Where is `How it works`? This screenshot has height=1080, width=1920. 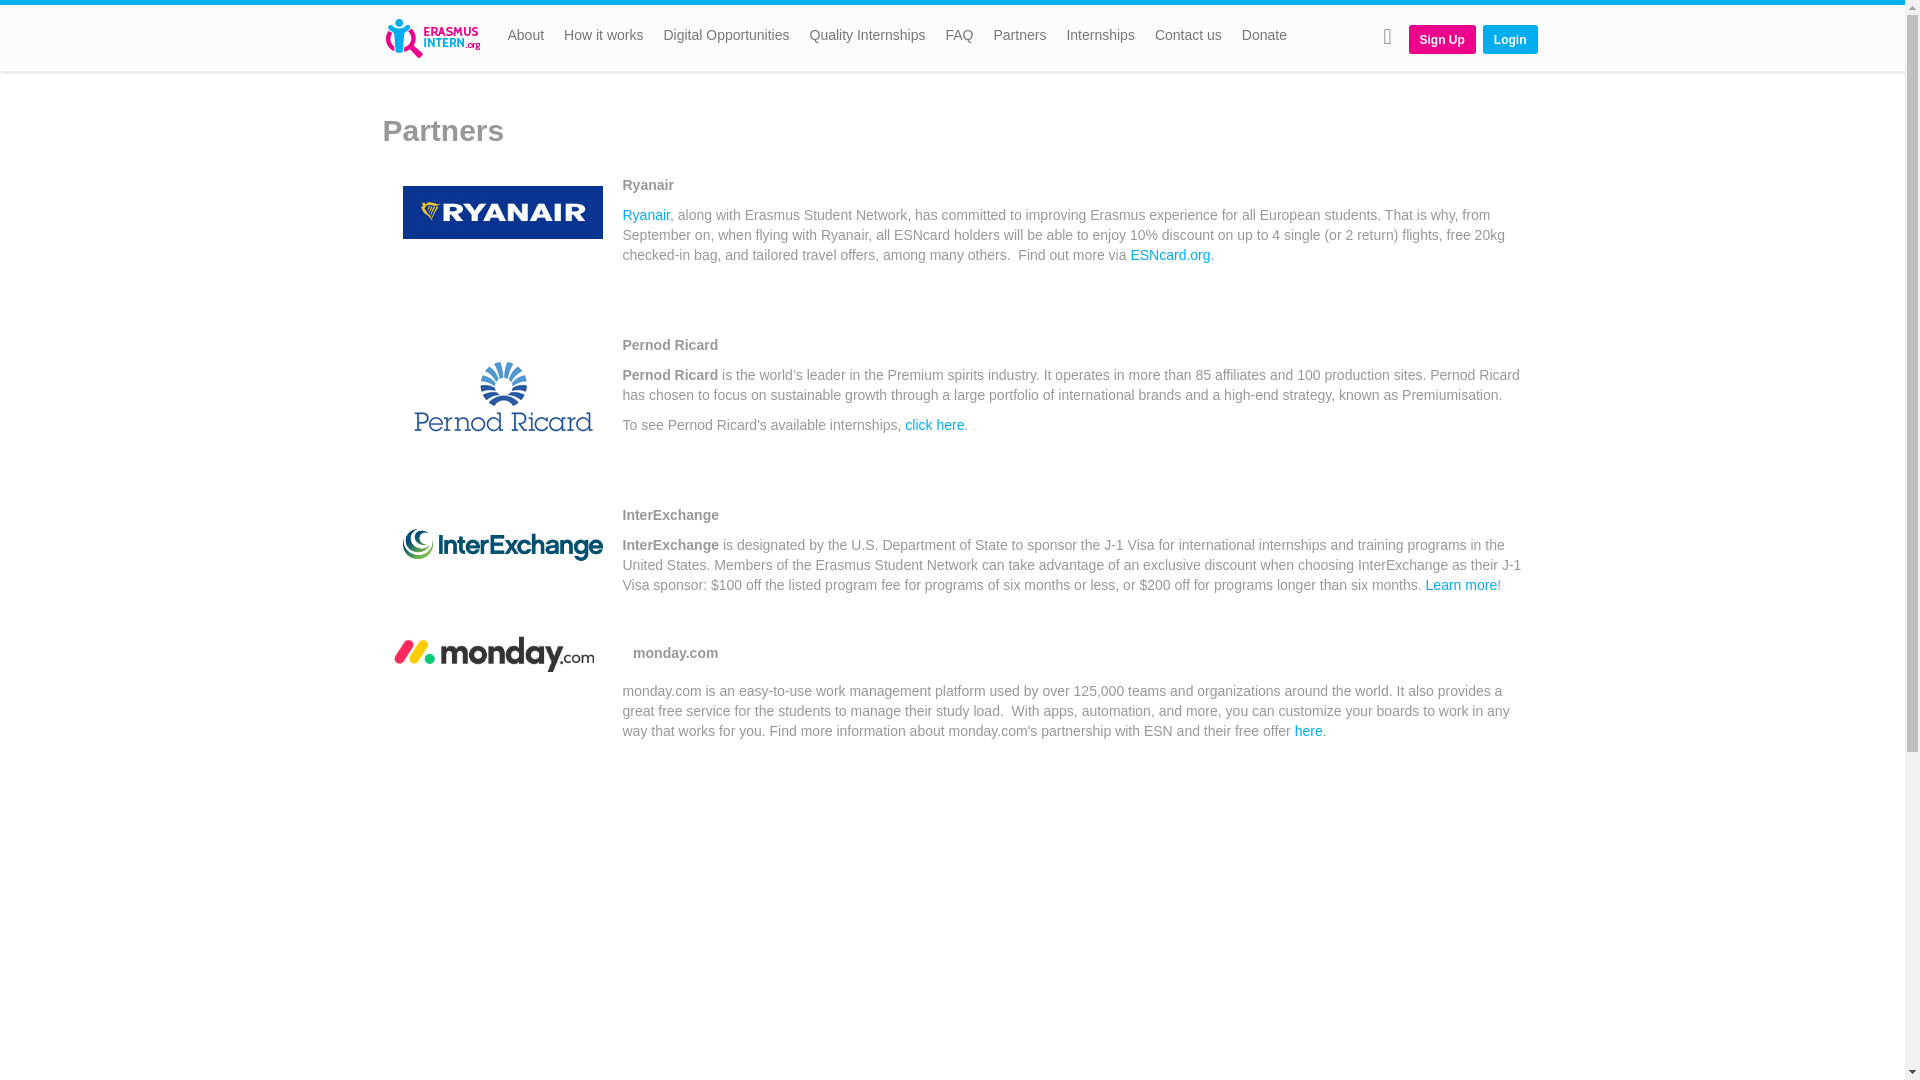 How it works is located at coordinates (603, 38).